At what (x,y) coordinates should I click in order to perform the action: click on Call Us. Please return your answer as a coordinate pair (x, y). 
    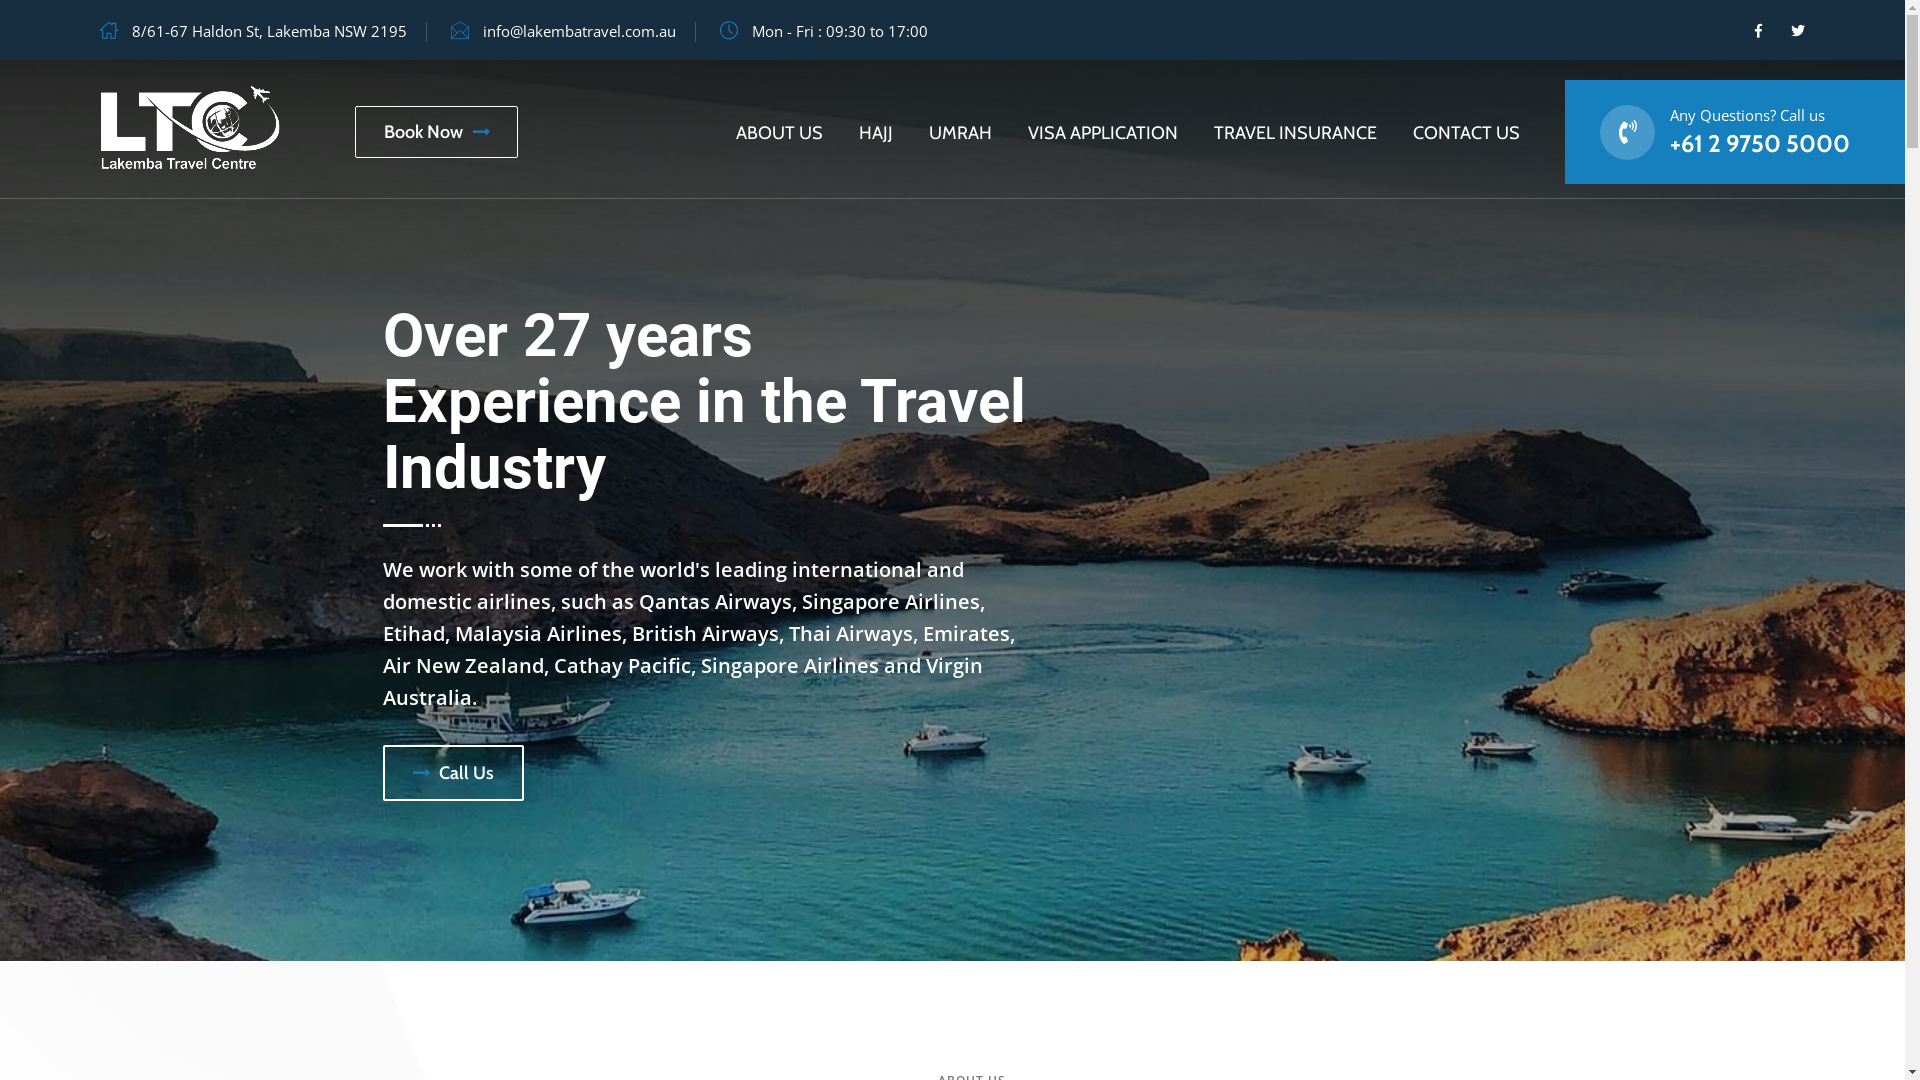
    Looking at the image, I should click on (452, 773).